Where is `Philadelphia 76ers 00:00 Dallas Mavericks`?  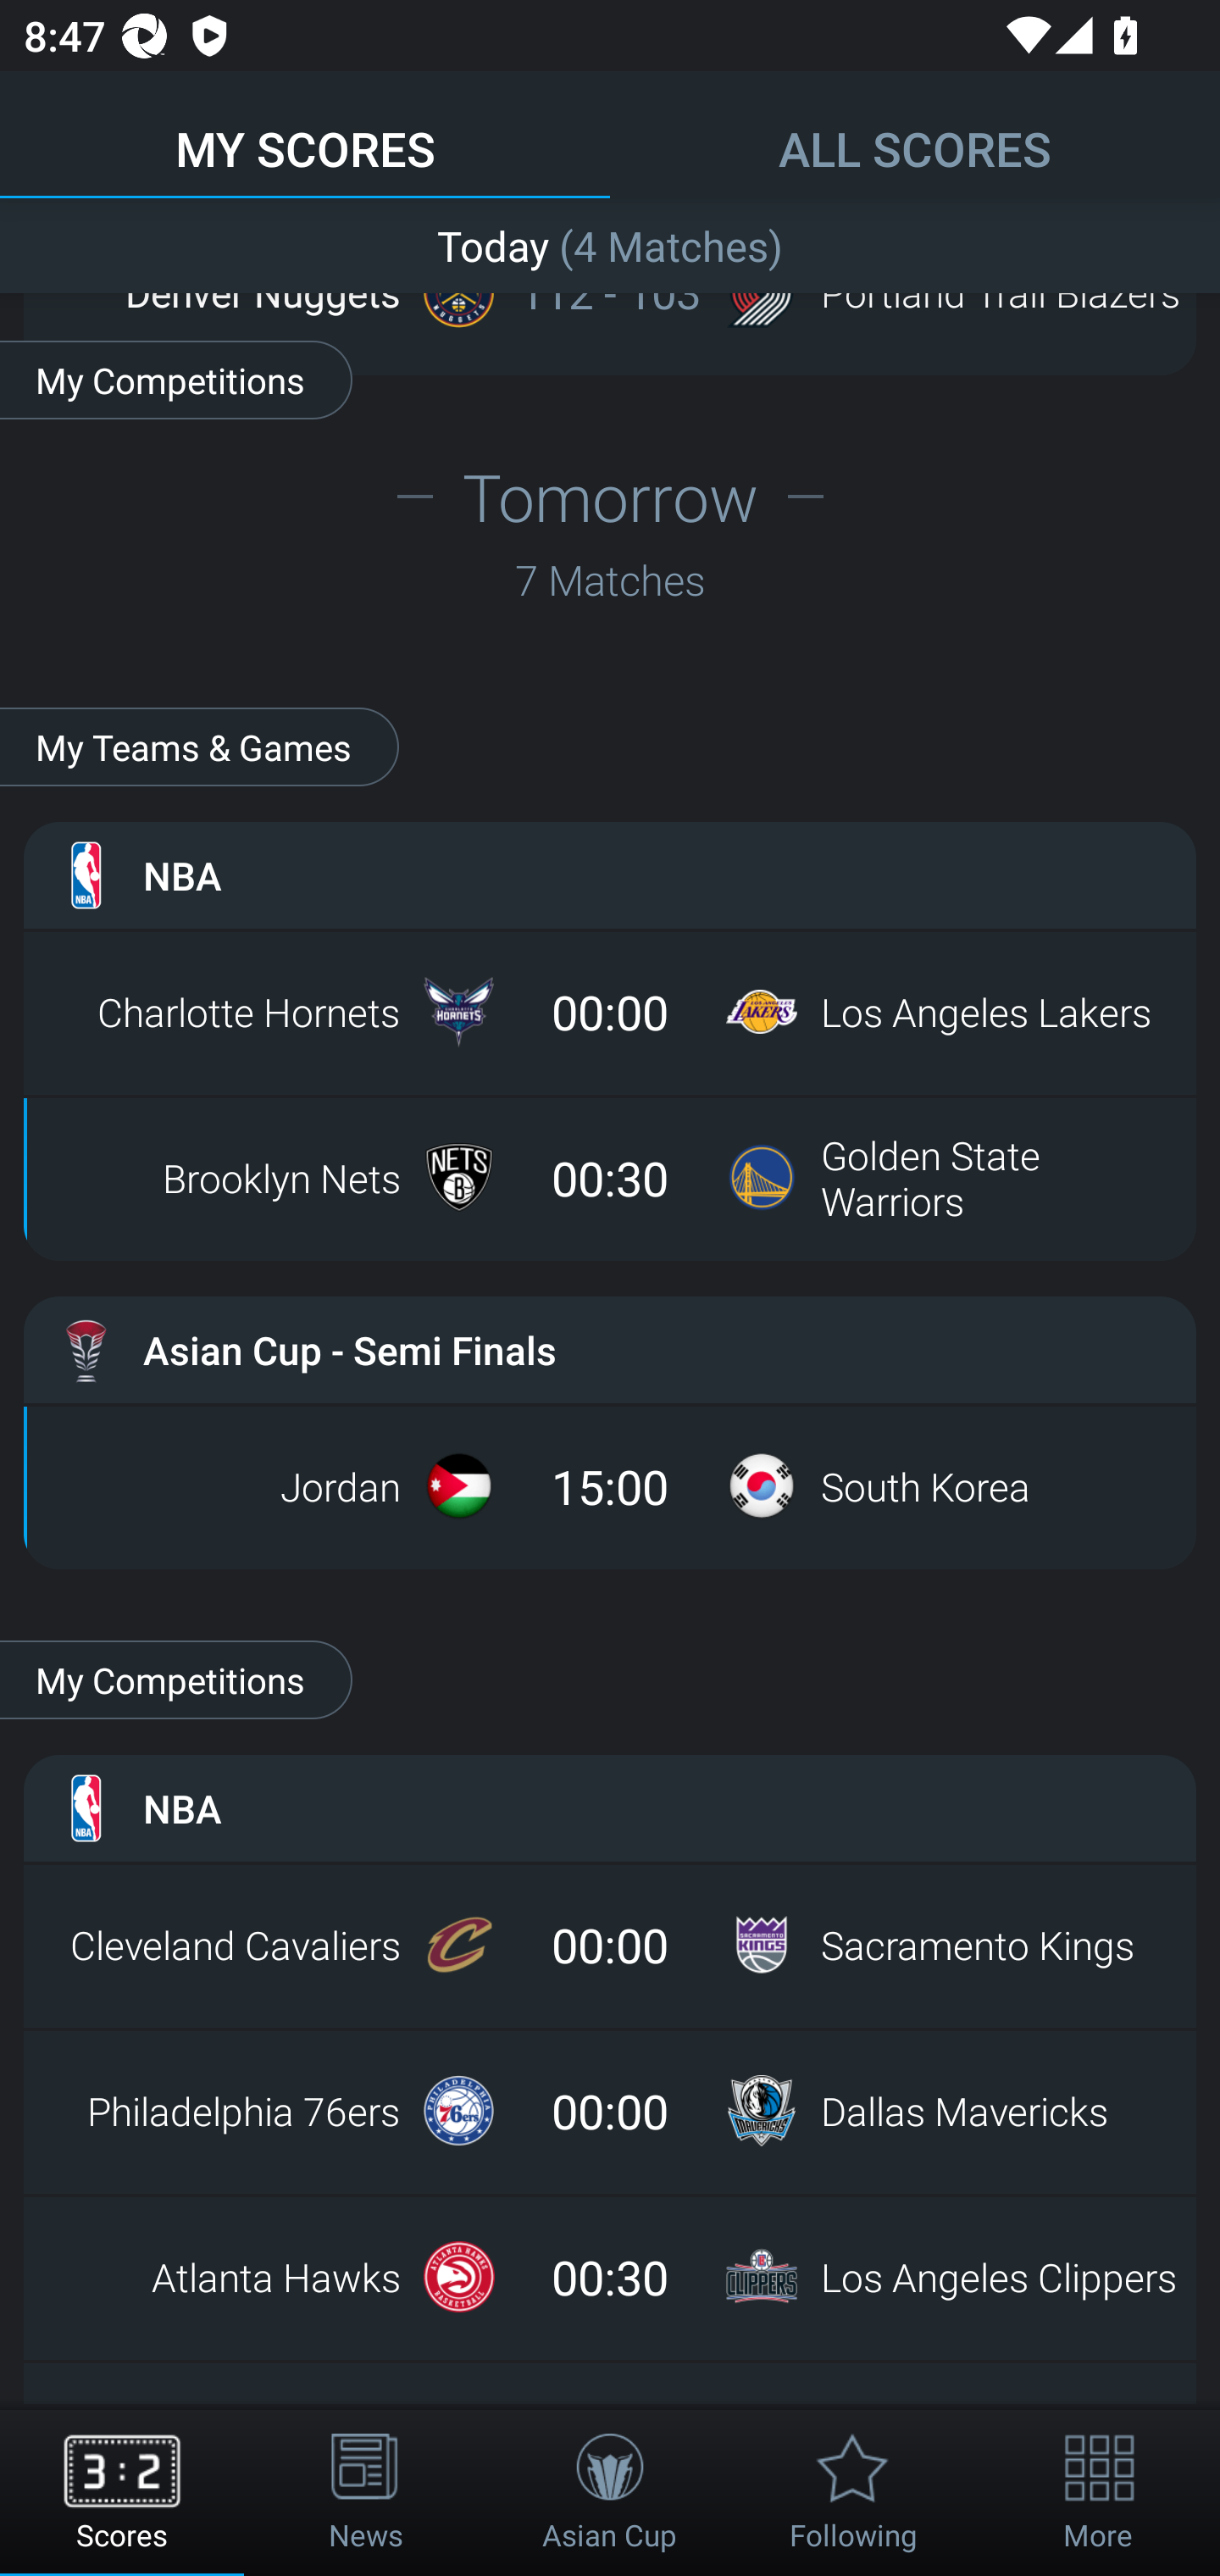
Philadelphia 76ers 00:00 Dallas Mavericks is located at coordinates (610, 2111).